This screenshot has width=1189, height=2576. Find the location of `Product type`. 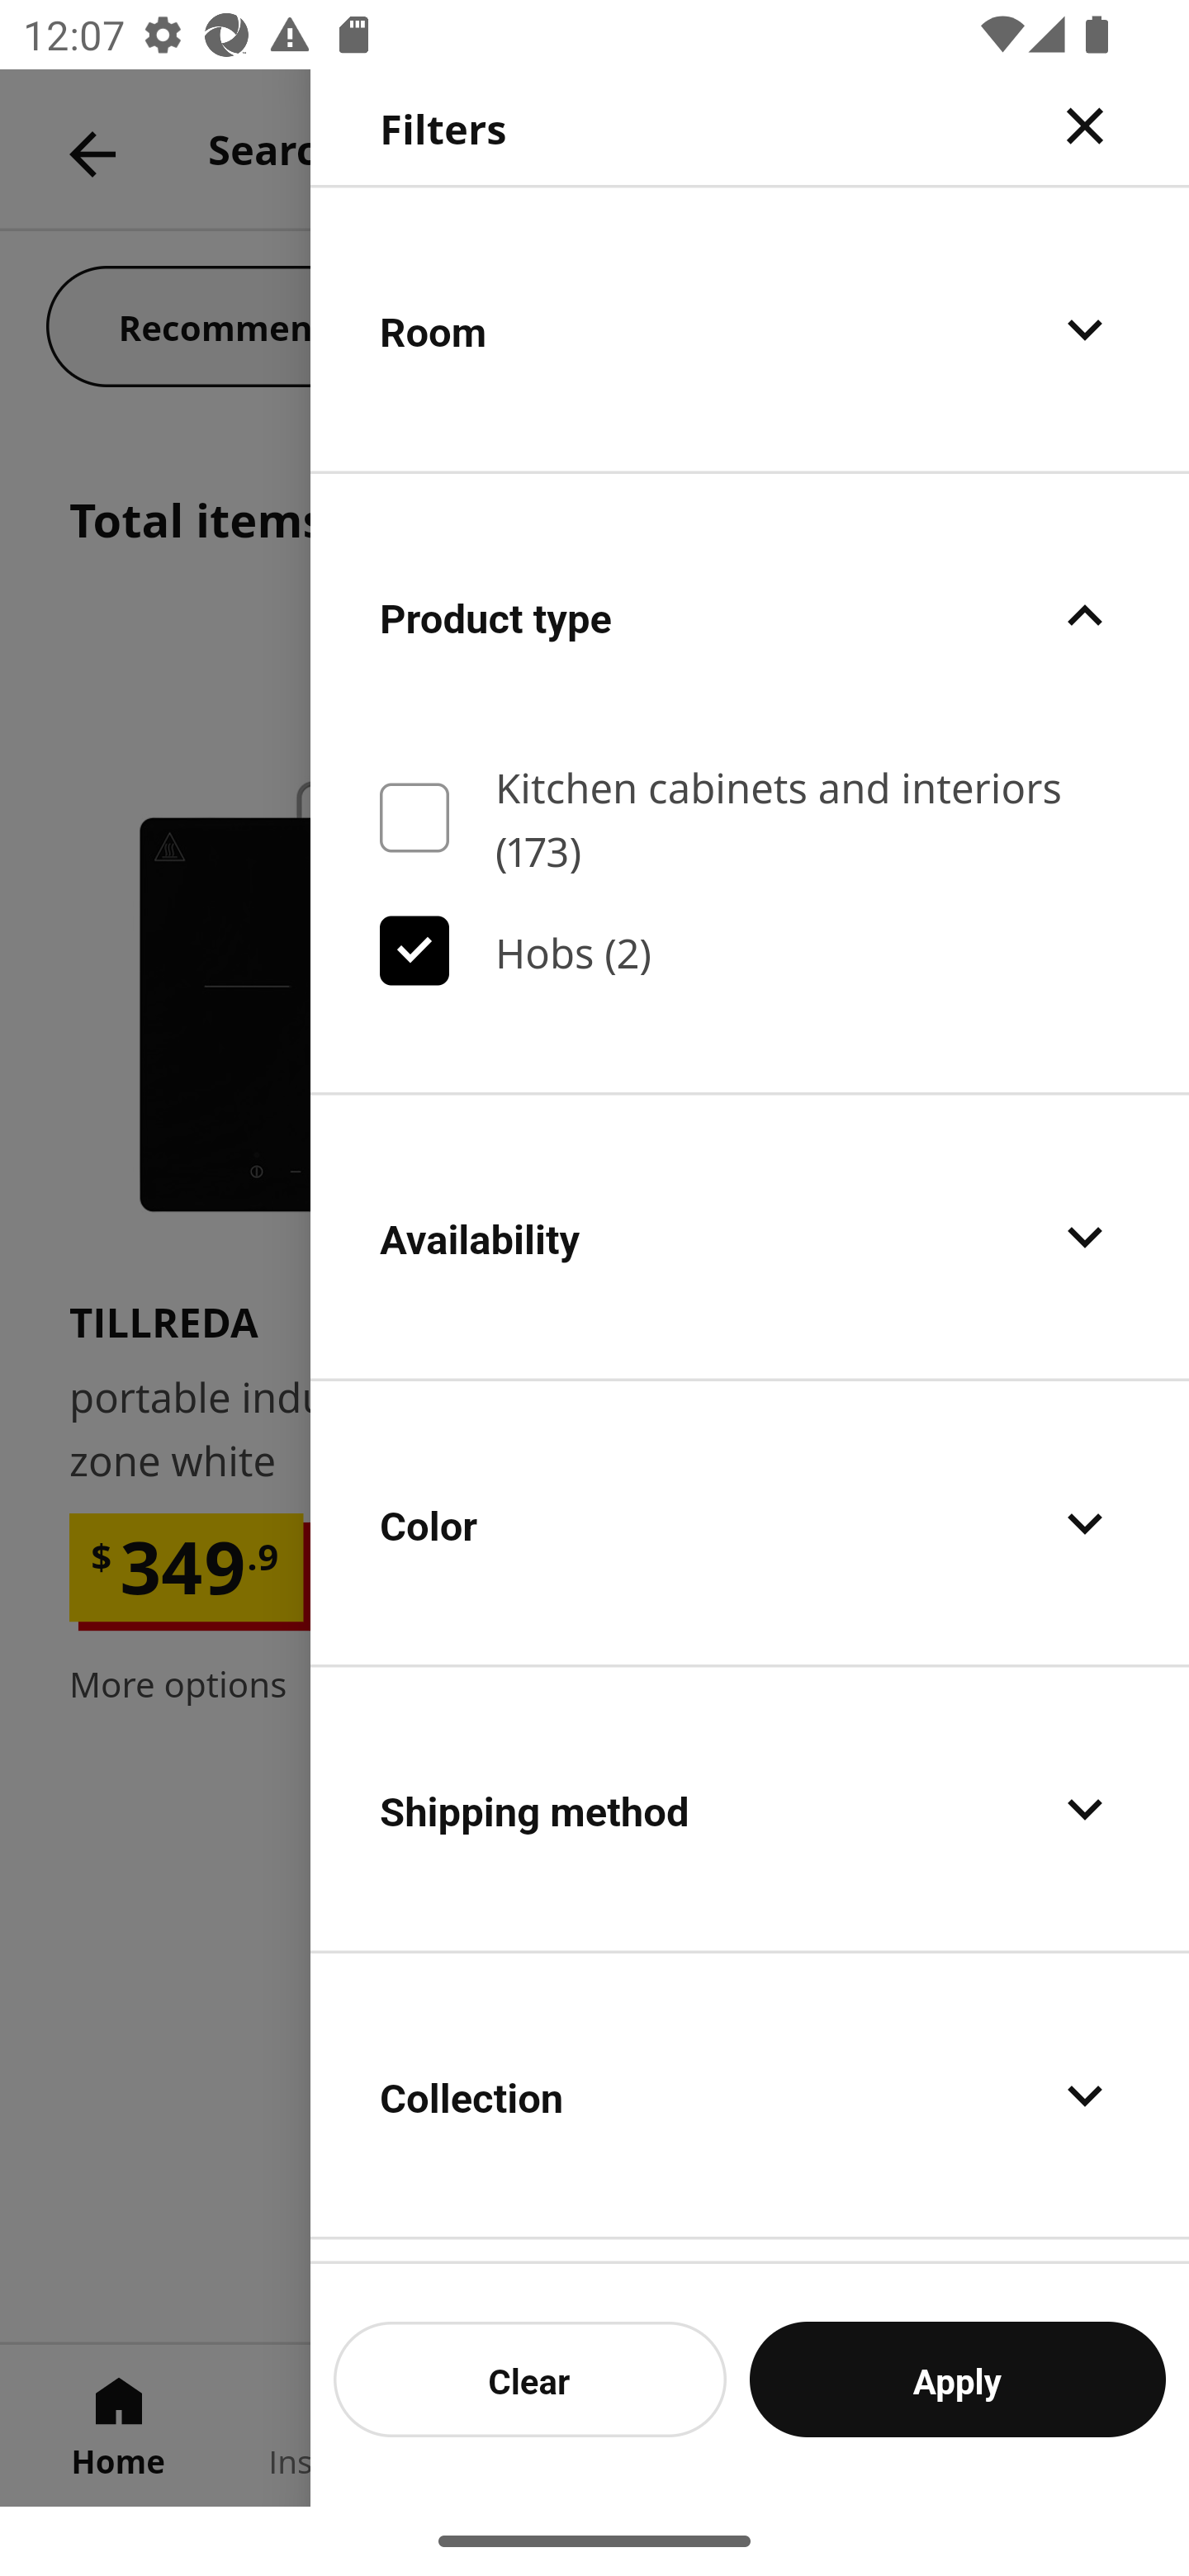

Product type is located at coordinates (750, 616).